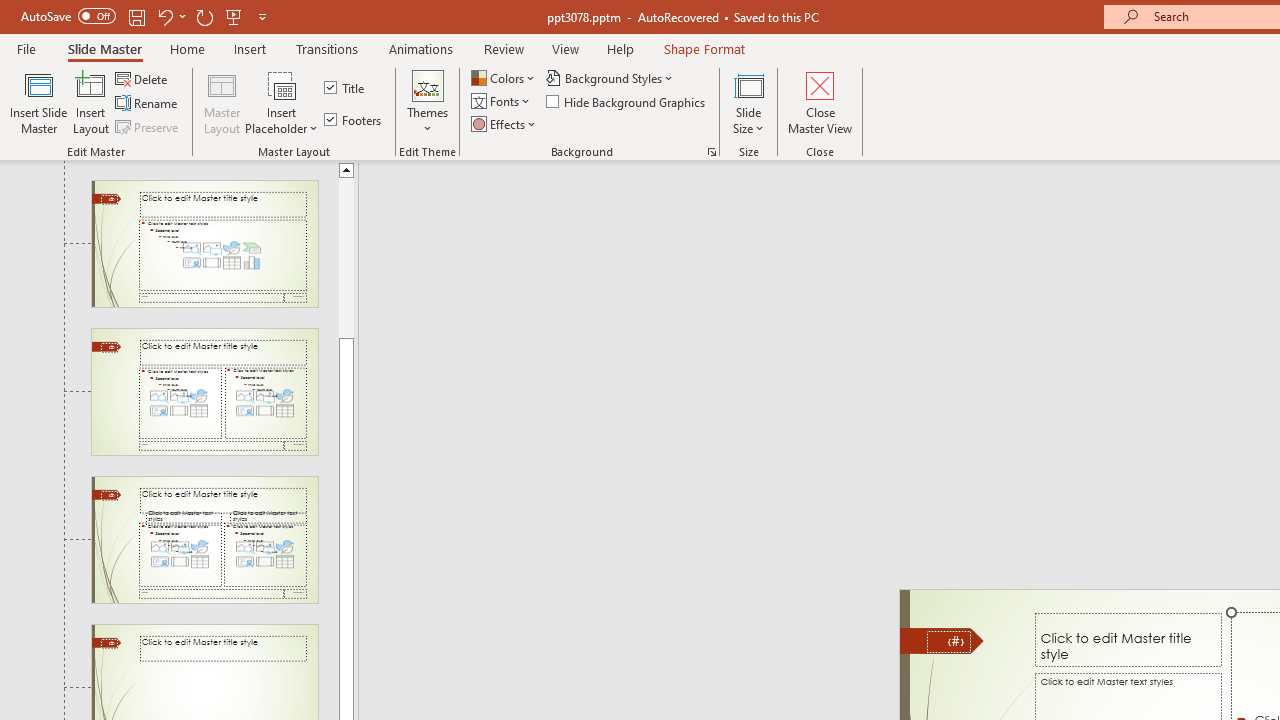 The image size is (1280, 720). What do you see at coordinates (148, 104) in the screenshot?
I see `Rename` at bounding box center [148, 104].